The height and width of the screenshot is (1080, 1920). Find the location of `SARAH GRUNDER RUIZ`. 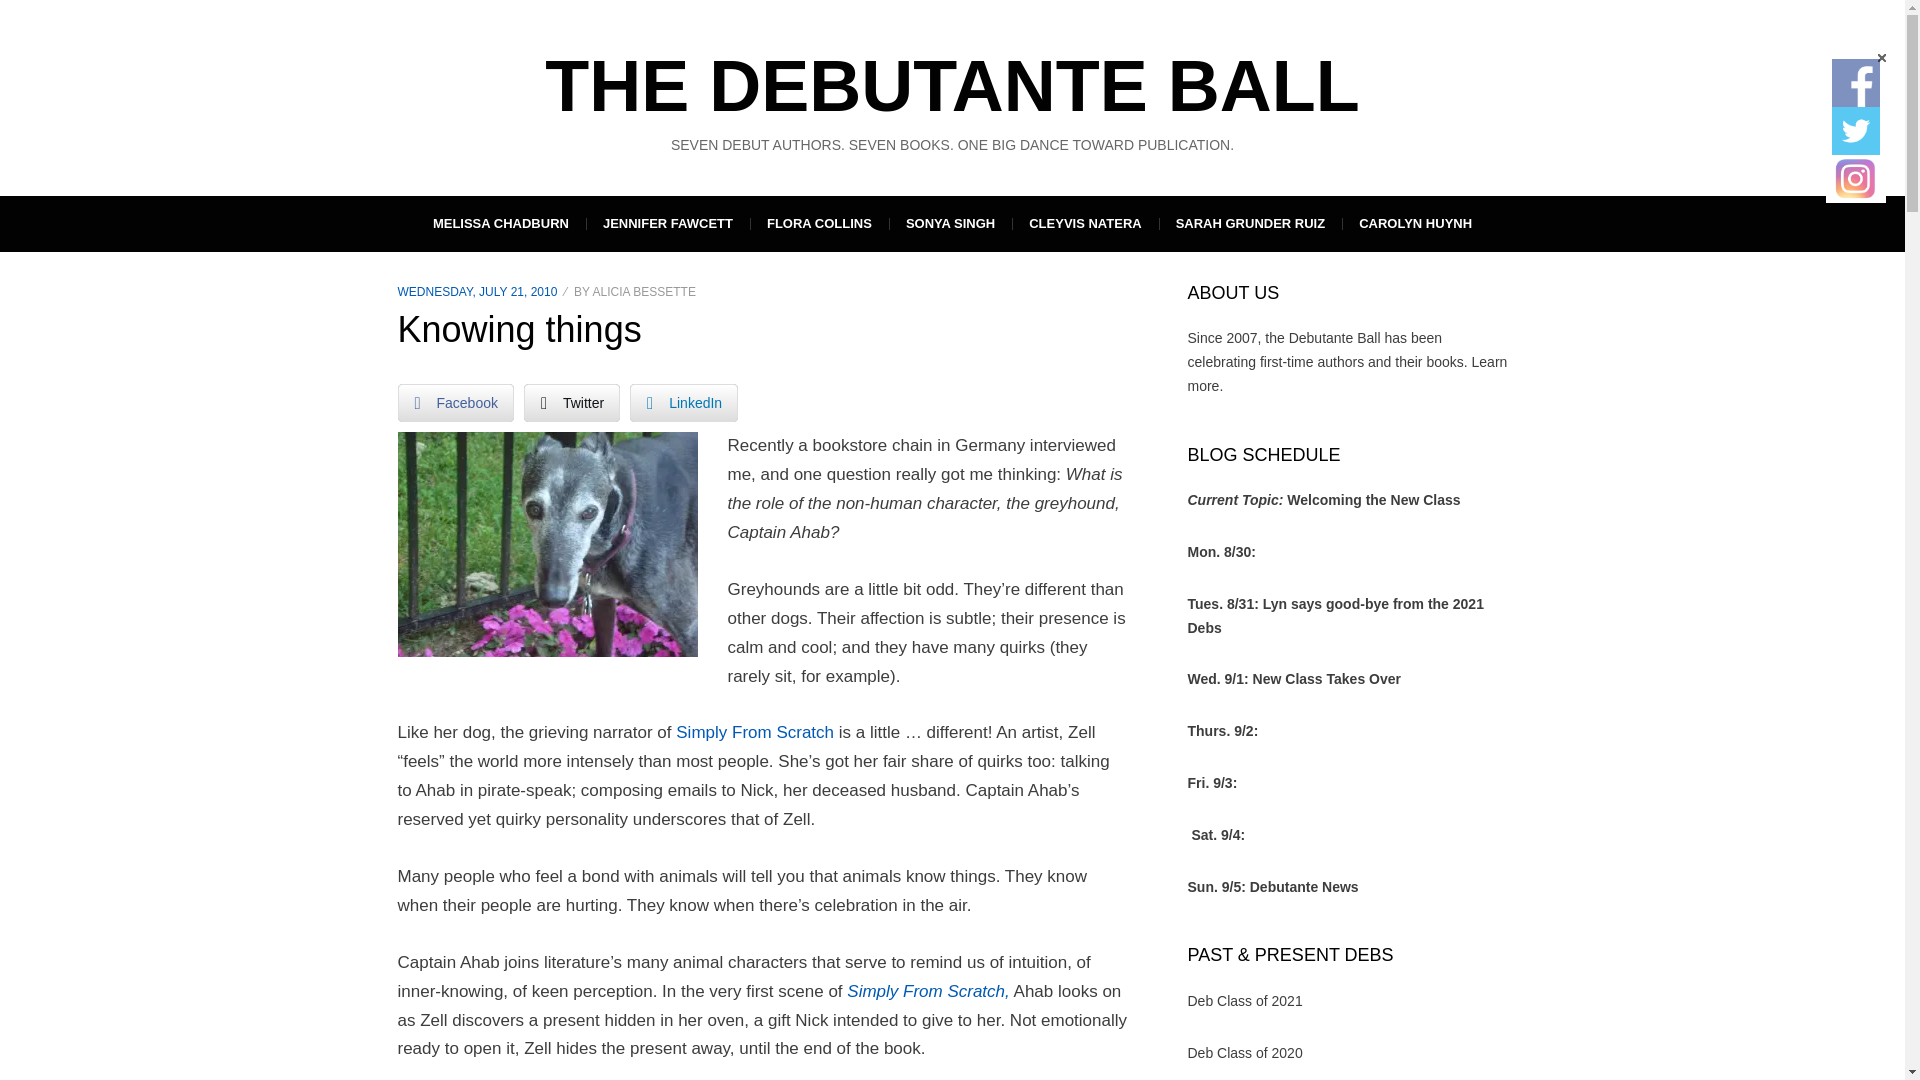

SARAH GRUNDER RUIZ is located at coordinates (1250, 223).